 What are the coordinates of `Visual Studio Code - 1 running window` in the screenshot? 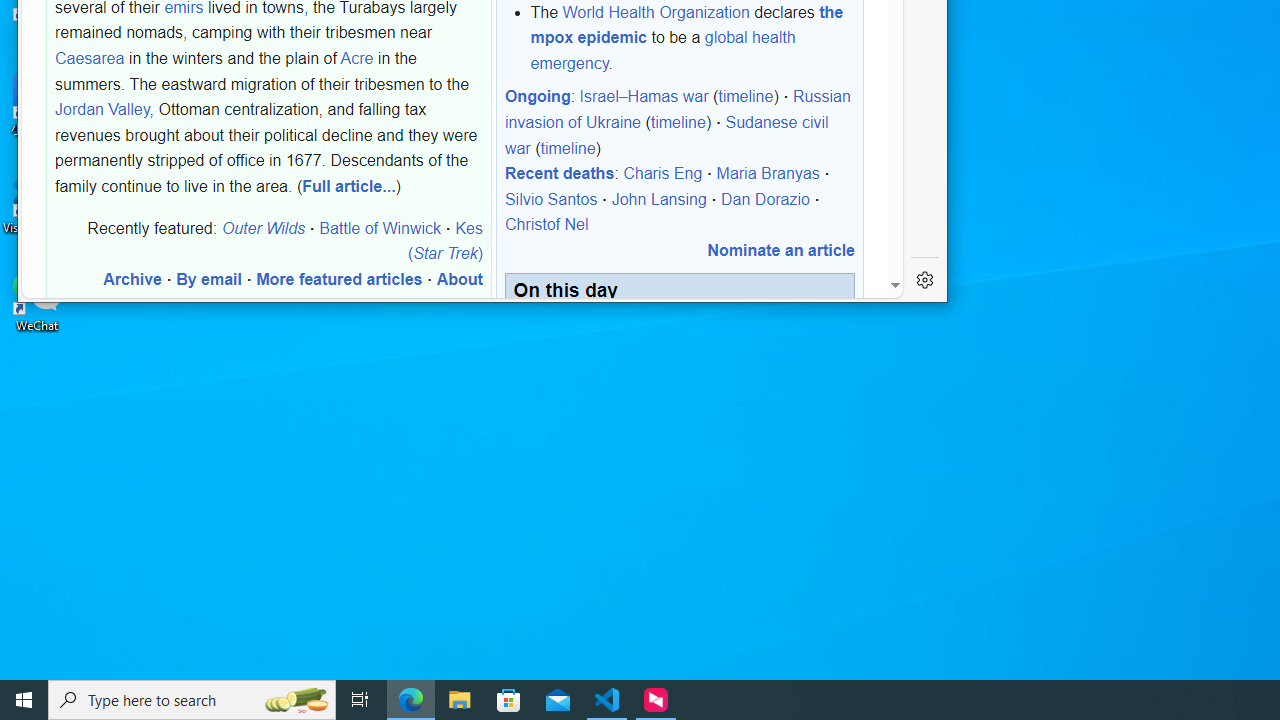 It's located at (607, 700).